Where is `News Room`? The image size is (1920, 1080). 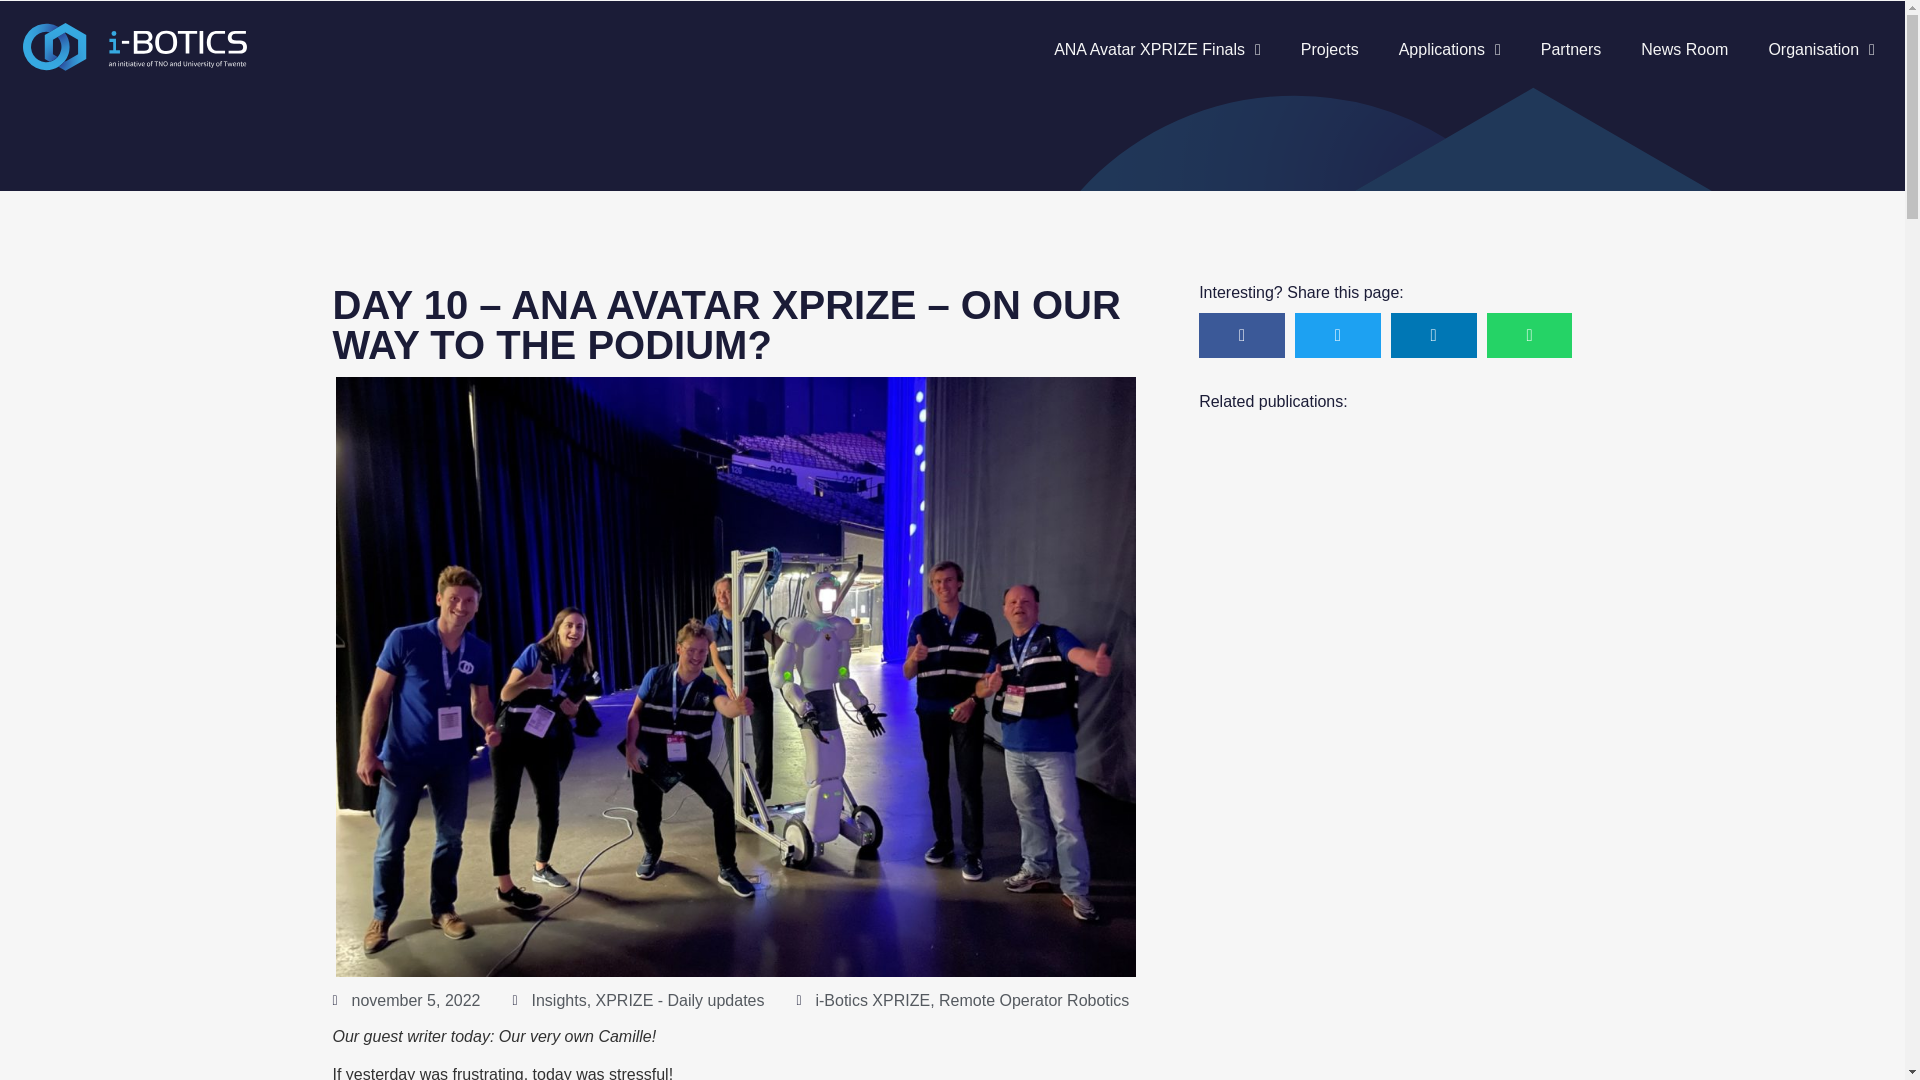 News Room is located at coordinates (1684, 50).